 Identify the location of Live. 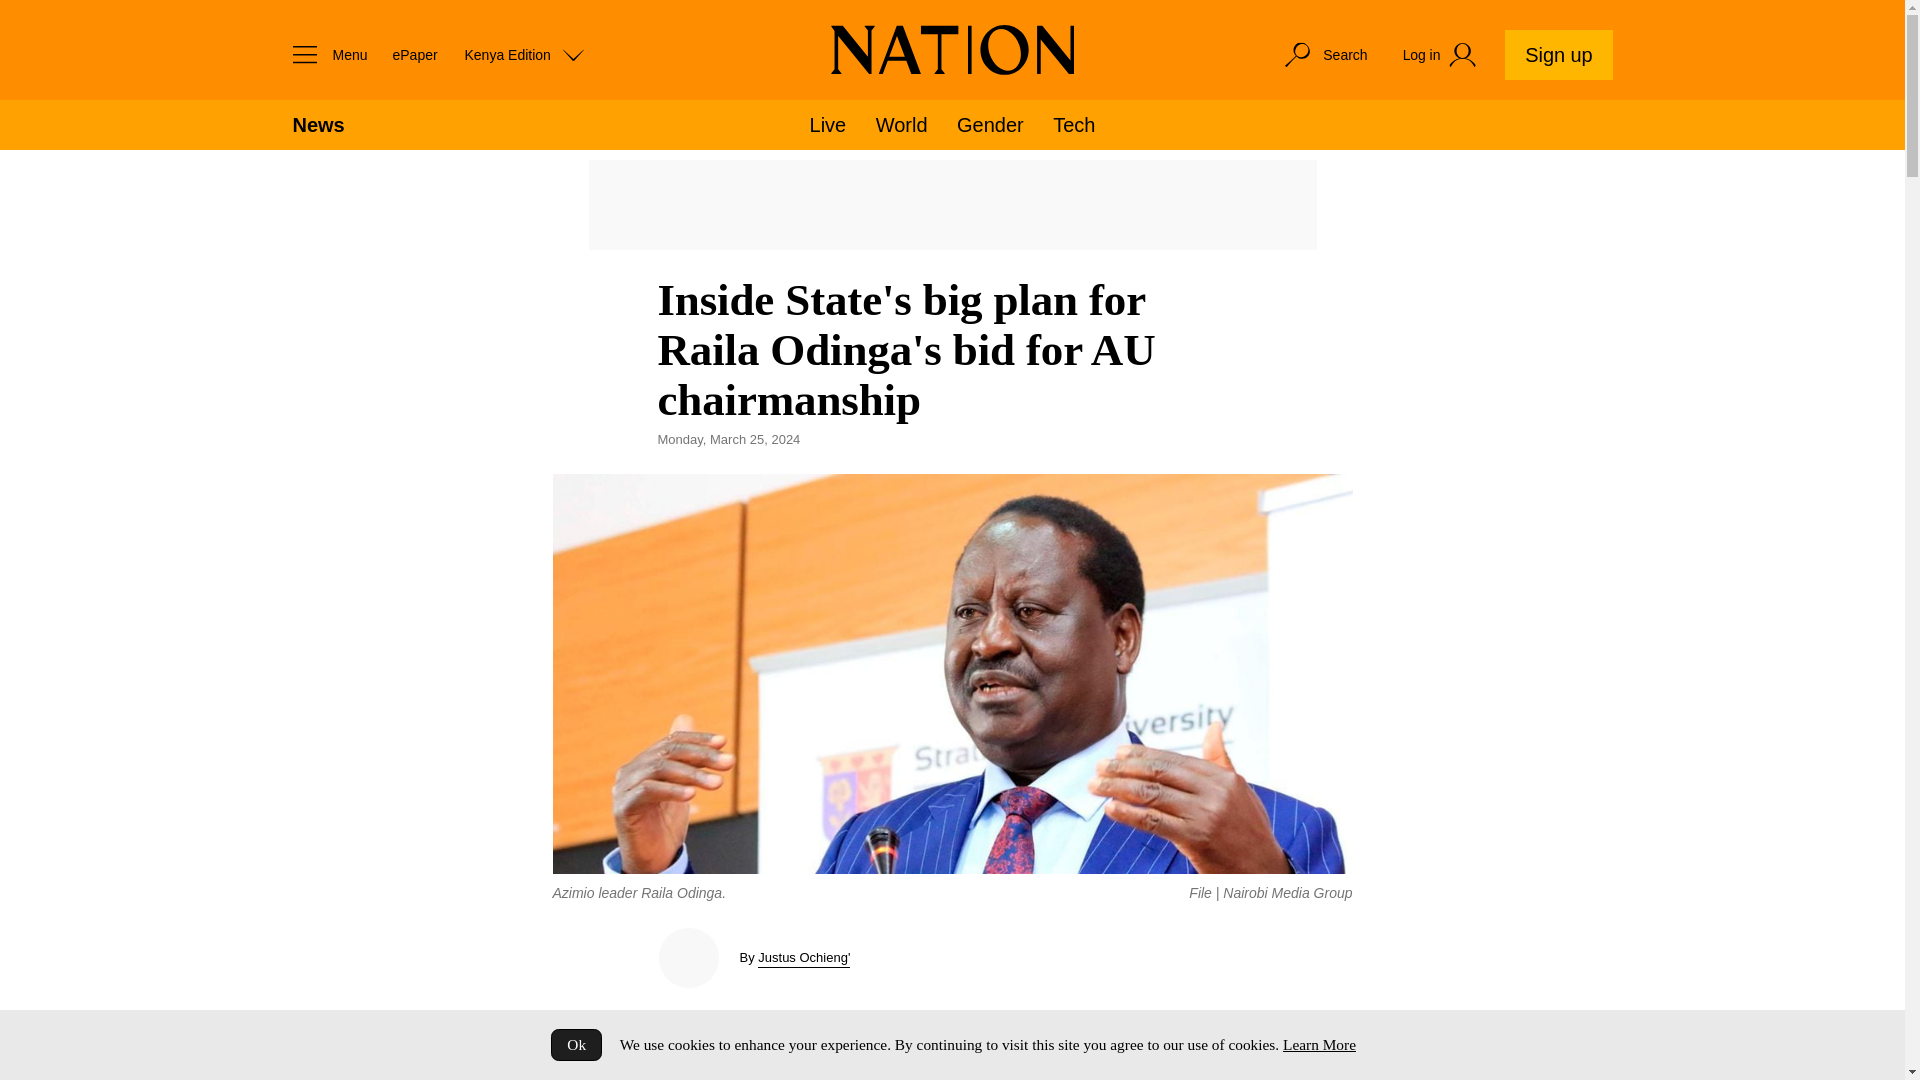
(828, 125).